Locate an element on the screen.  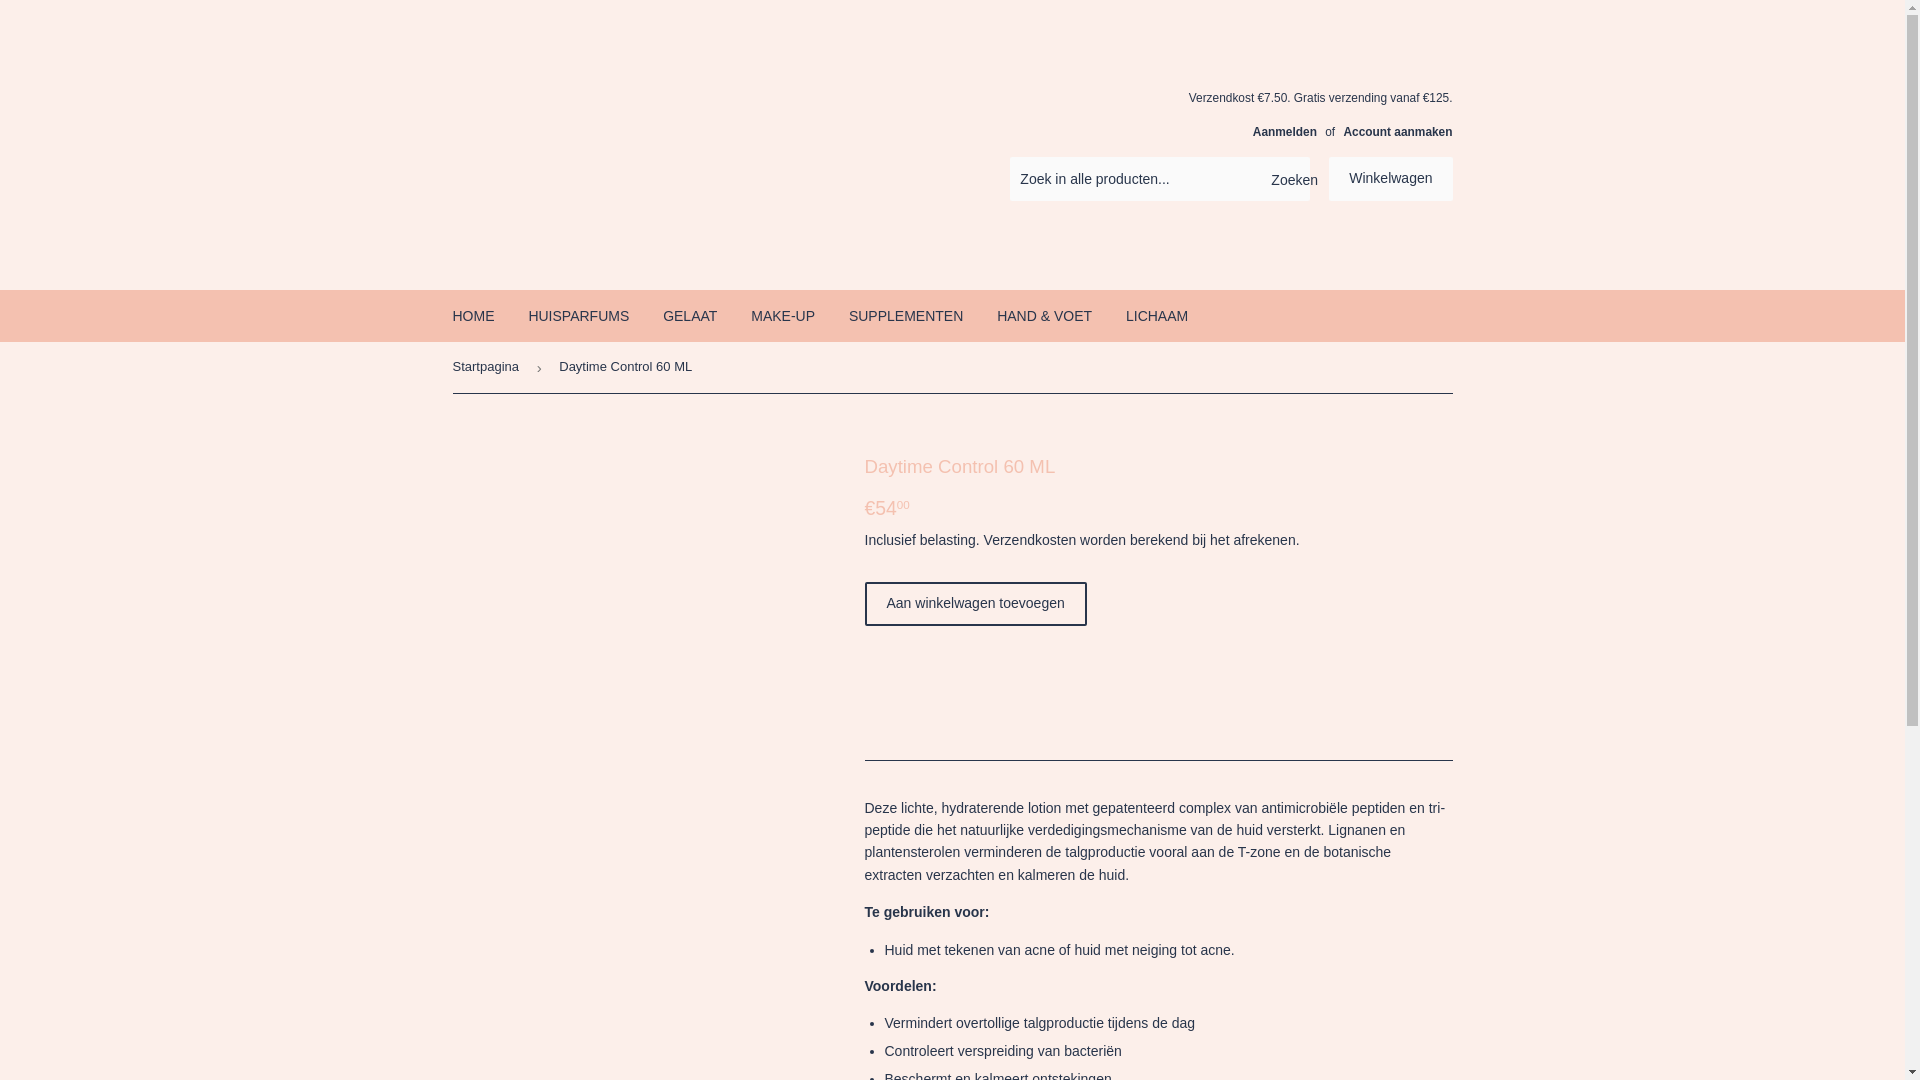
Aan winkelwagen toevoegen is located at coordinates (975, 604).